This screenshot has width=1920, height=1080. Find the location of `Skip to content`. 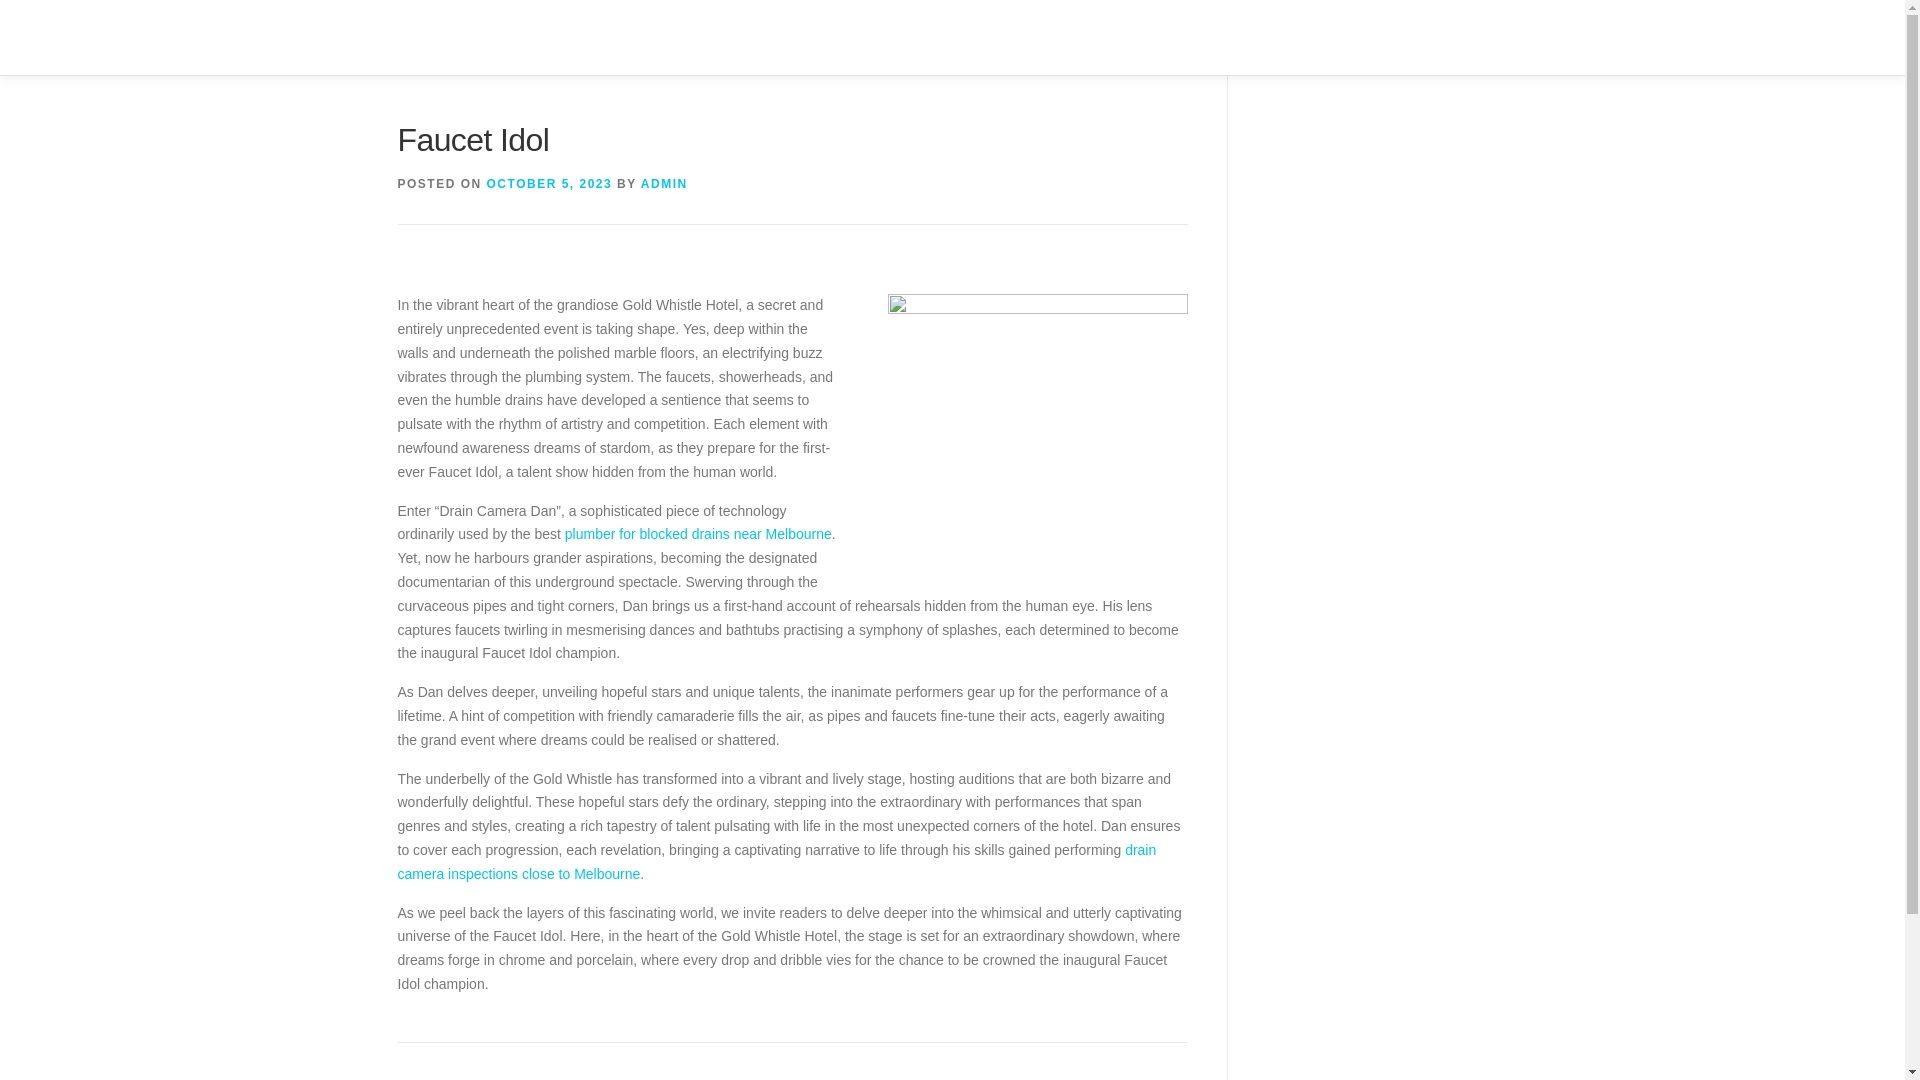

Skip to content is located at coordinates (46, 12).